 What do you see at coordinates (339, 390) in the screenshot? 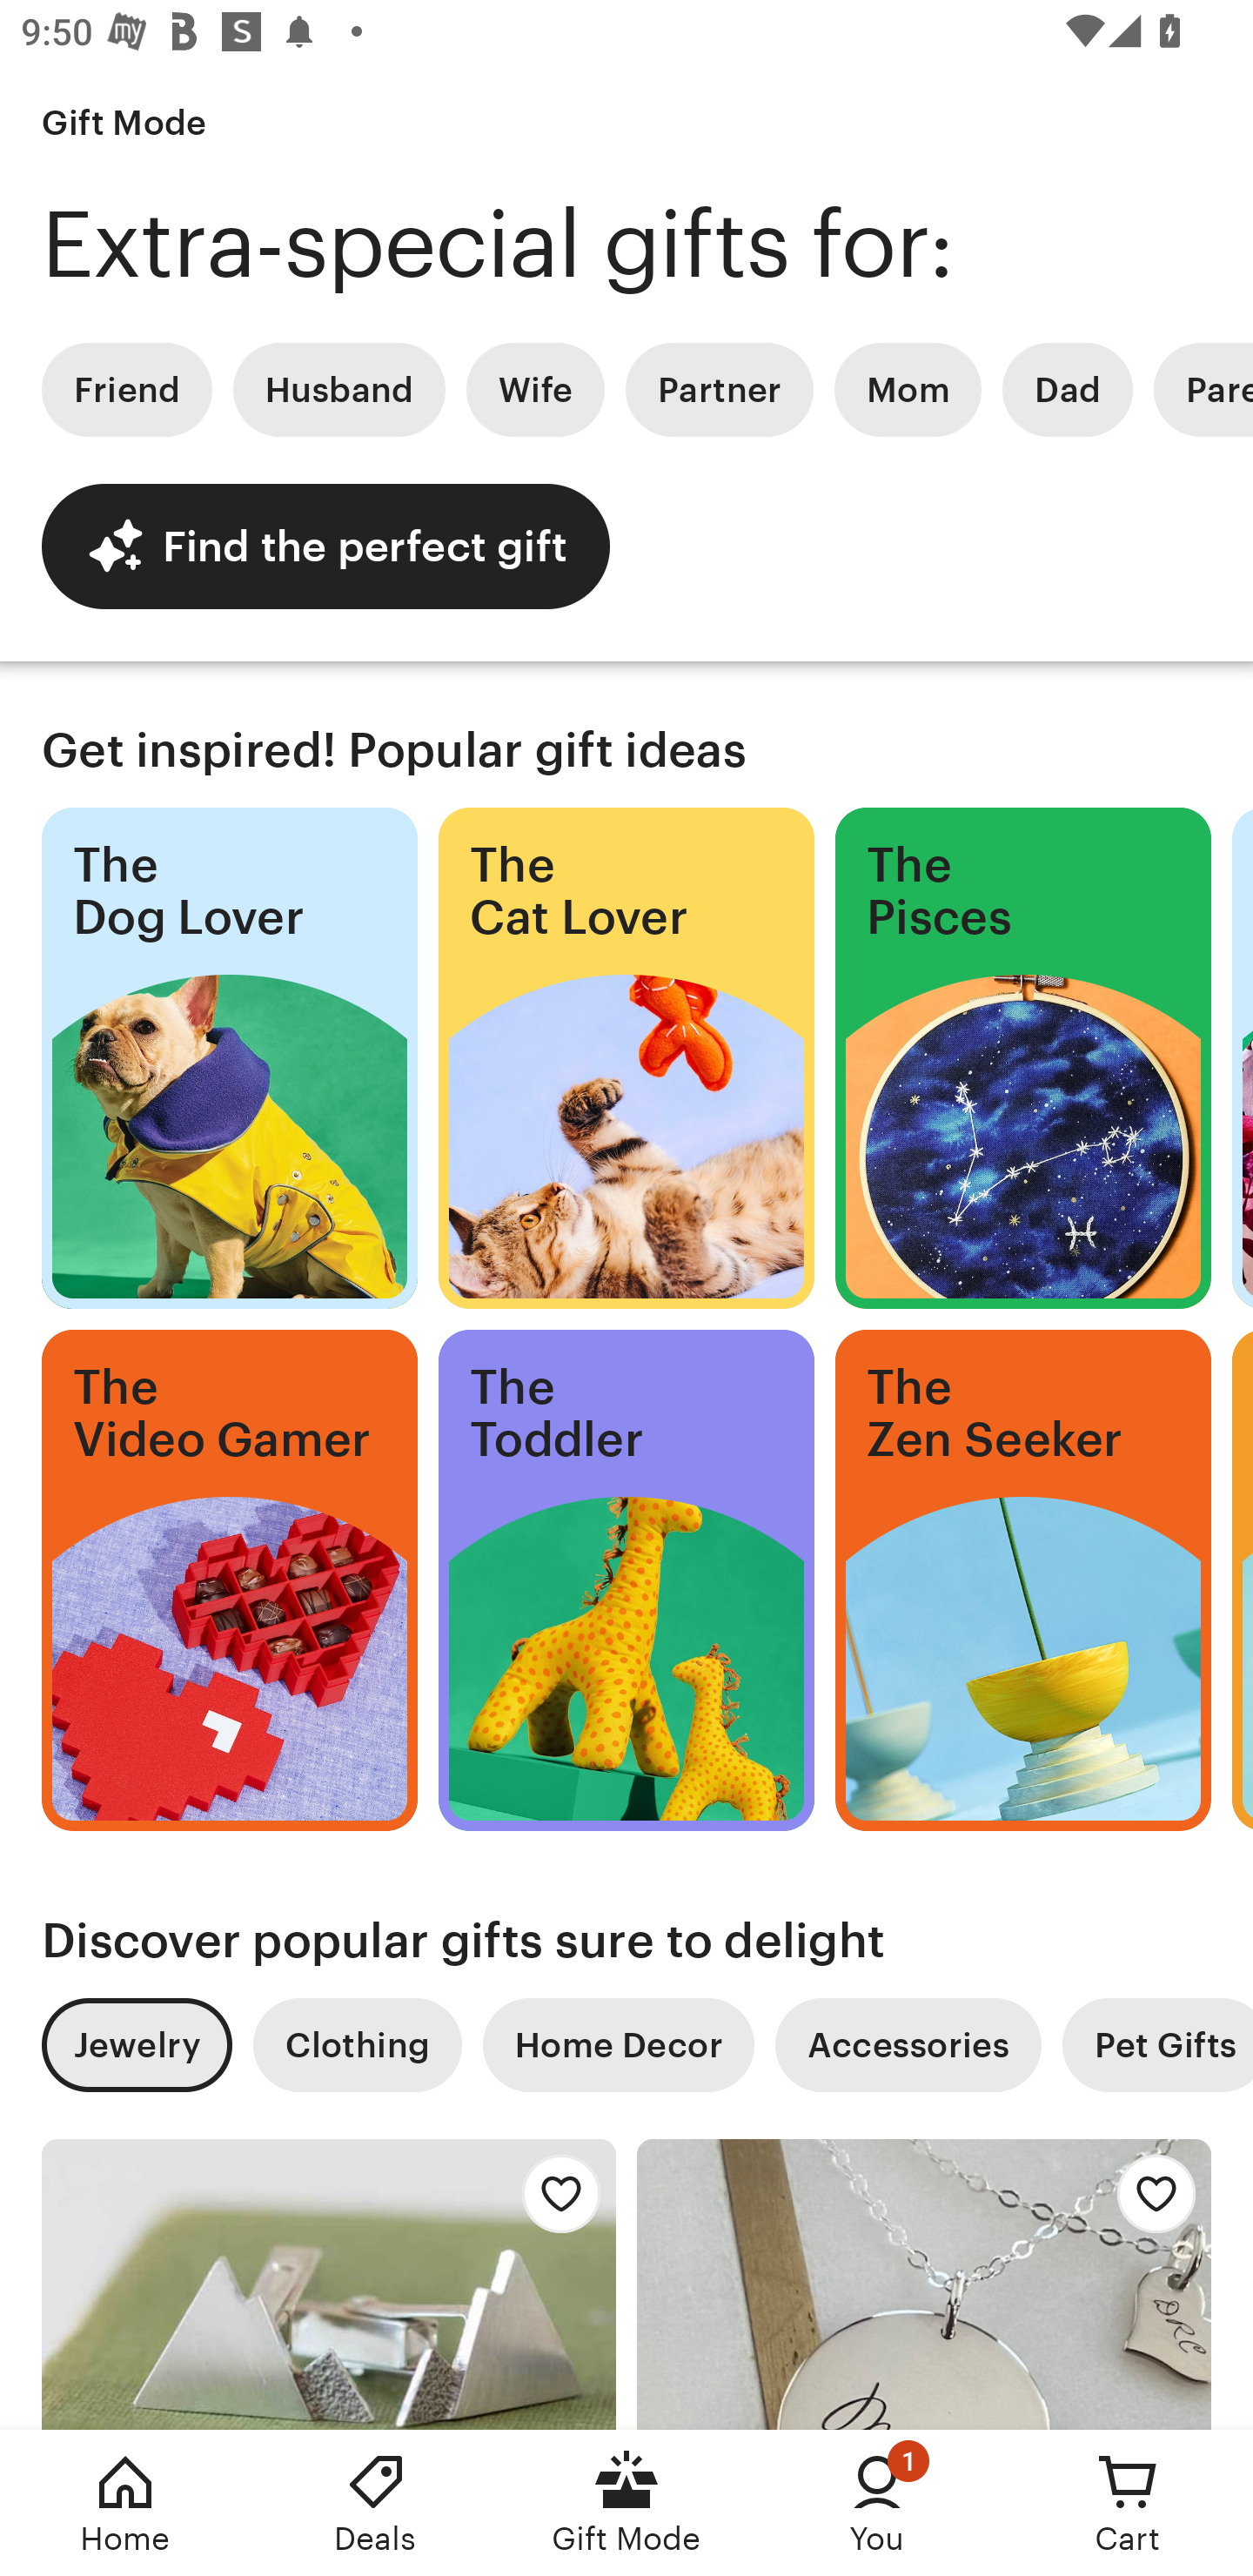
I see `Husband` at bounding box center [339, 390].